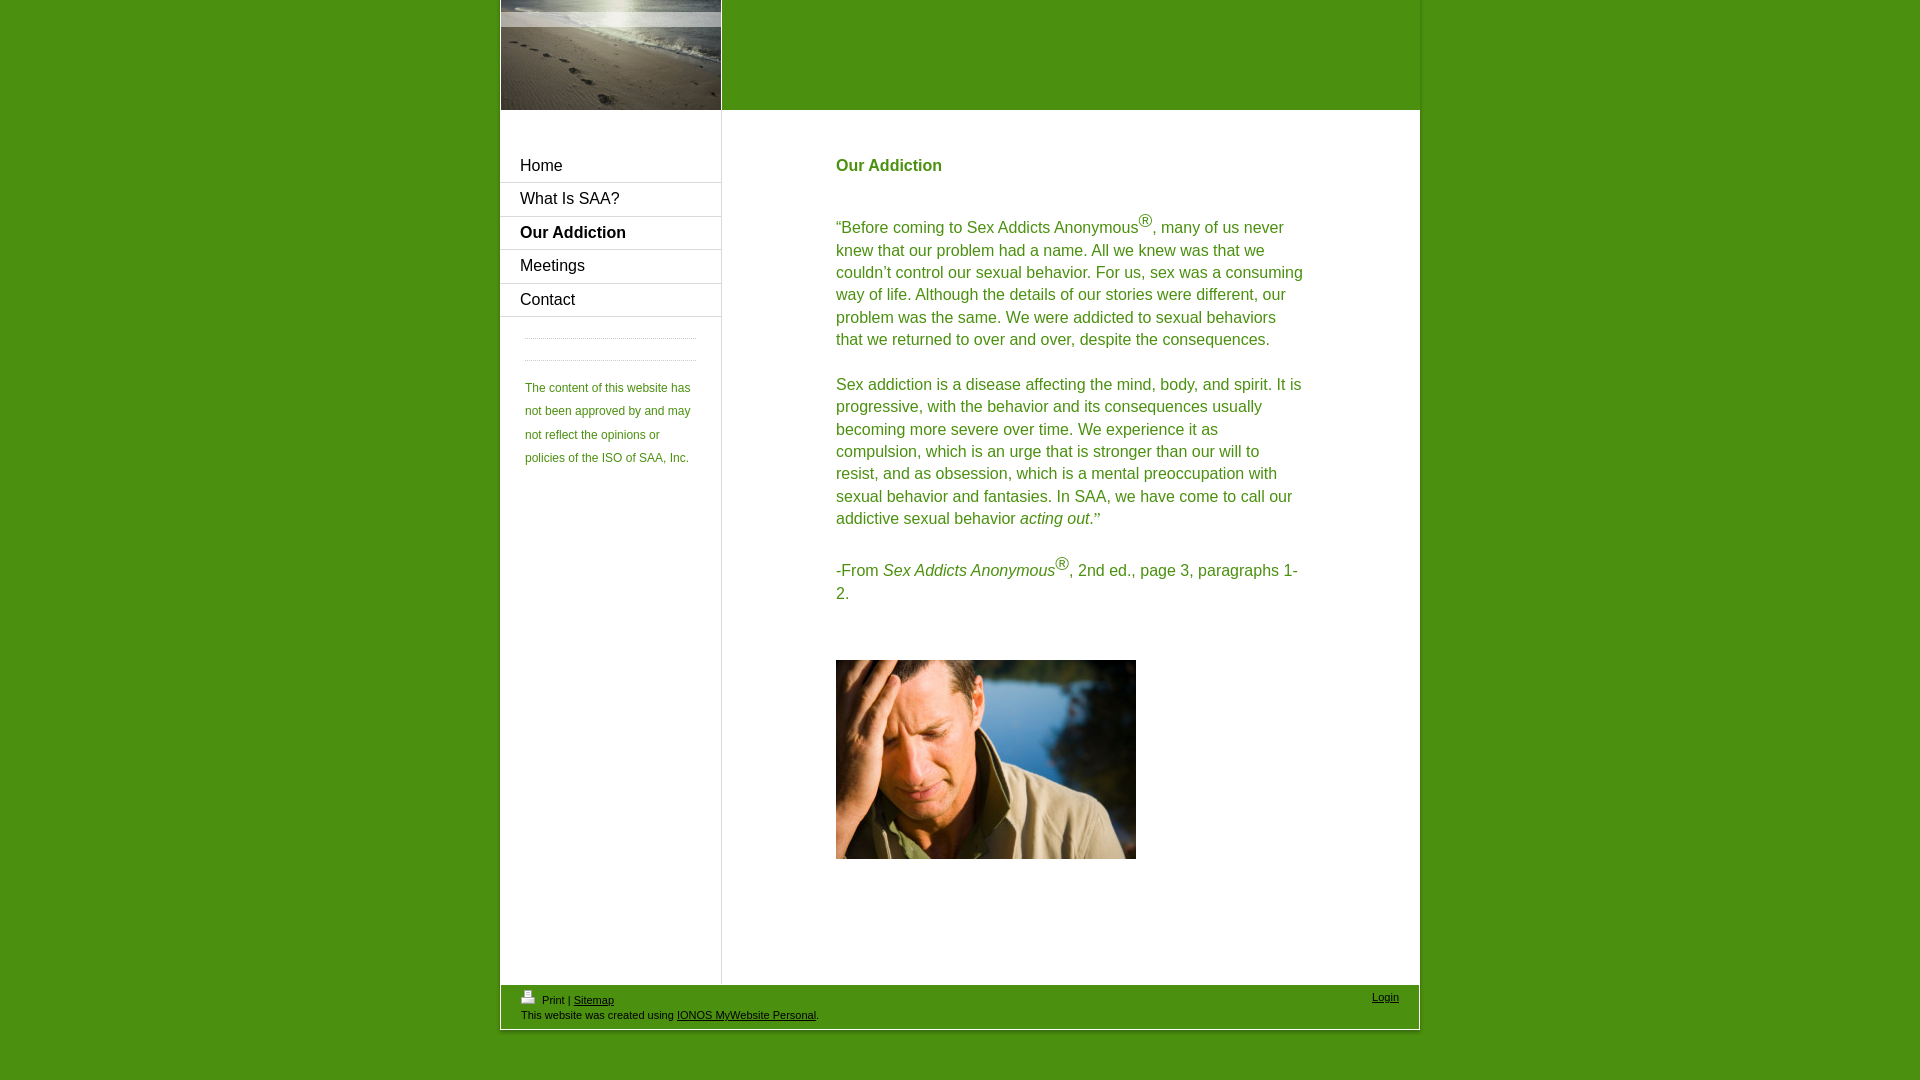 The height and width of the screenshot is (1080, 1920). I want to click on Meetings, so click(610, 266).